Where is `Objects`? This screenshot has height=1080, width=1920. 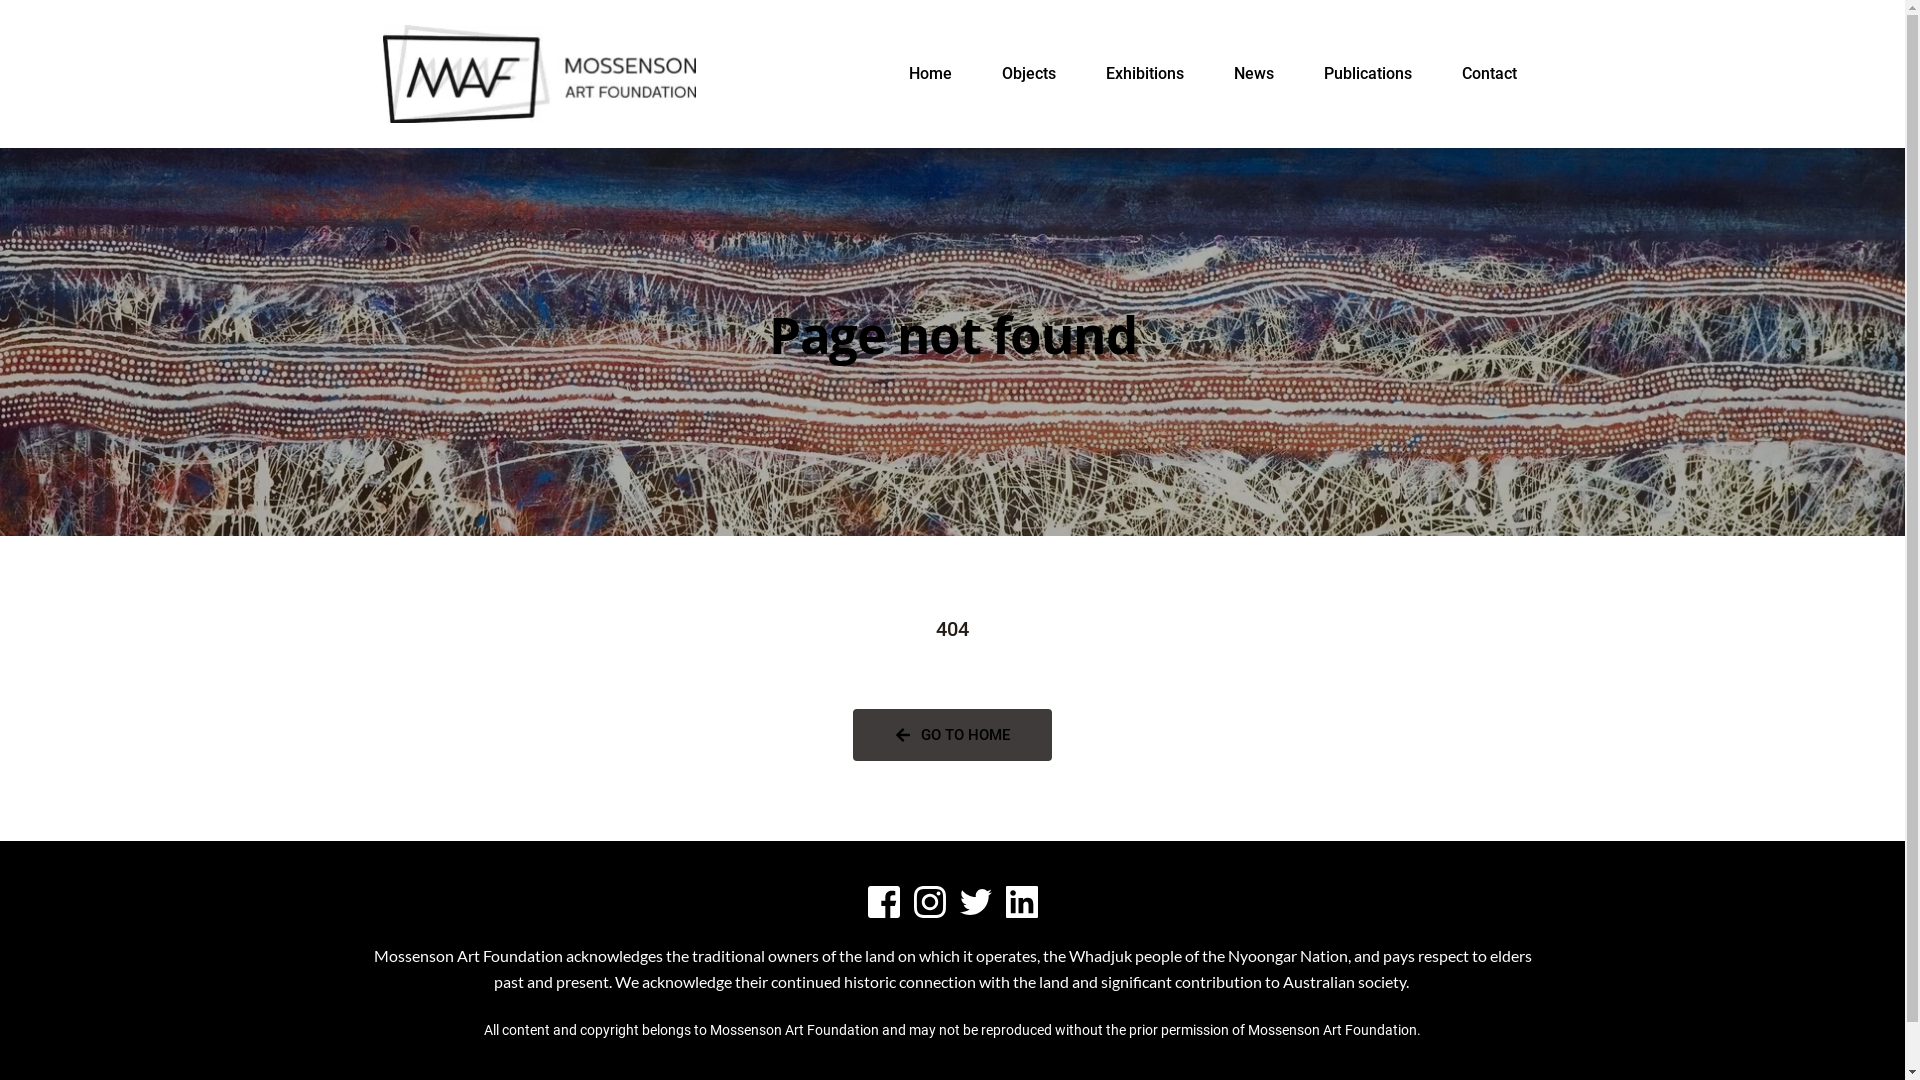
Objects is located at coordinates (1029, 74).